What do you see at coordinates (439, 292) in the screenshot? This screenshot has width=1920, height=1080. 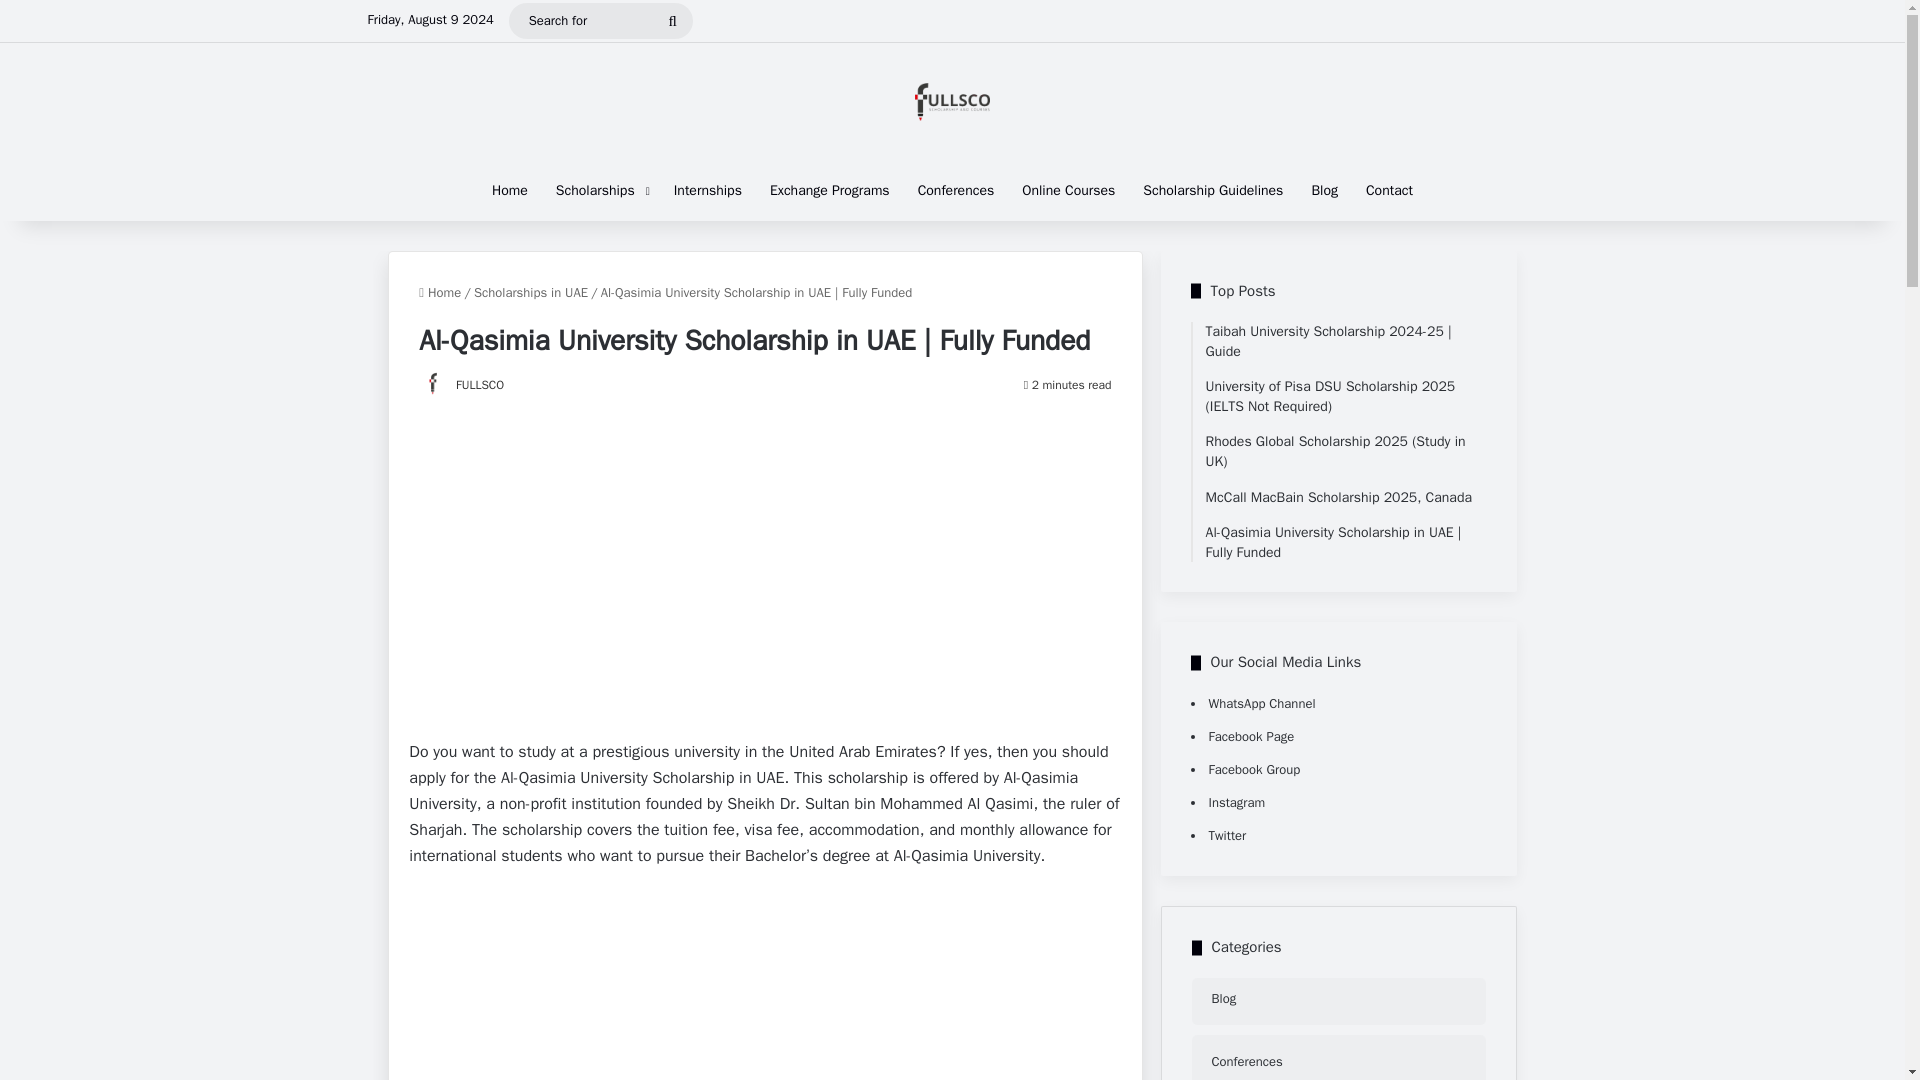 I see `Home` at bounding box center [439, 292].